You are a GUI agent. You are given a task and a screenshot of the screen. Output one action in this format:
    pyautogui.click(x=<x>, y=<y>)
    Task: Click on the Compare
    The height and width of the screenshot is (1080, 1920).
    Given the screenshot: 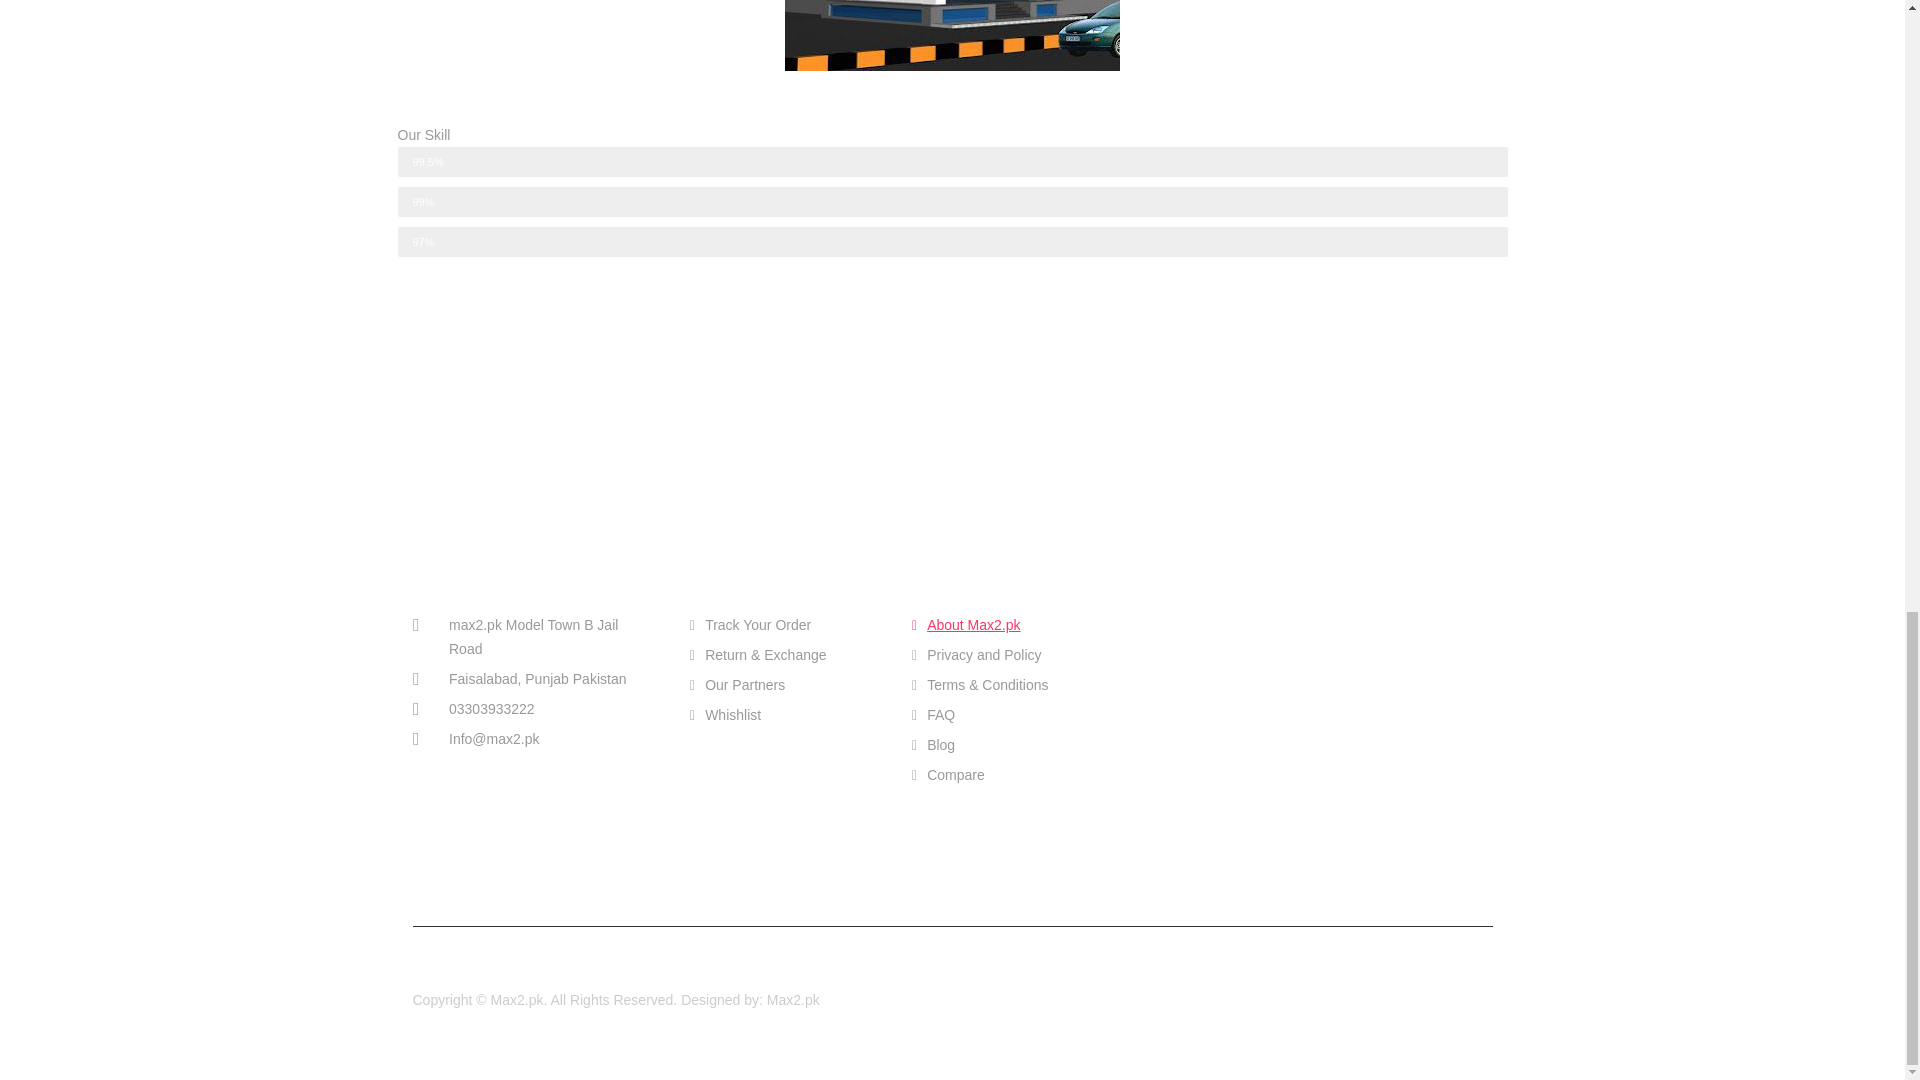 What is the action you would take?
    pyautogui.click(x=1008, y=774)
    